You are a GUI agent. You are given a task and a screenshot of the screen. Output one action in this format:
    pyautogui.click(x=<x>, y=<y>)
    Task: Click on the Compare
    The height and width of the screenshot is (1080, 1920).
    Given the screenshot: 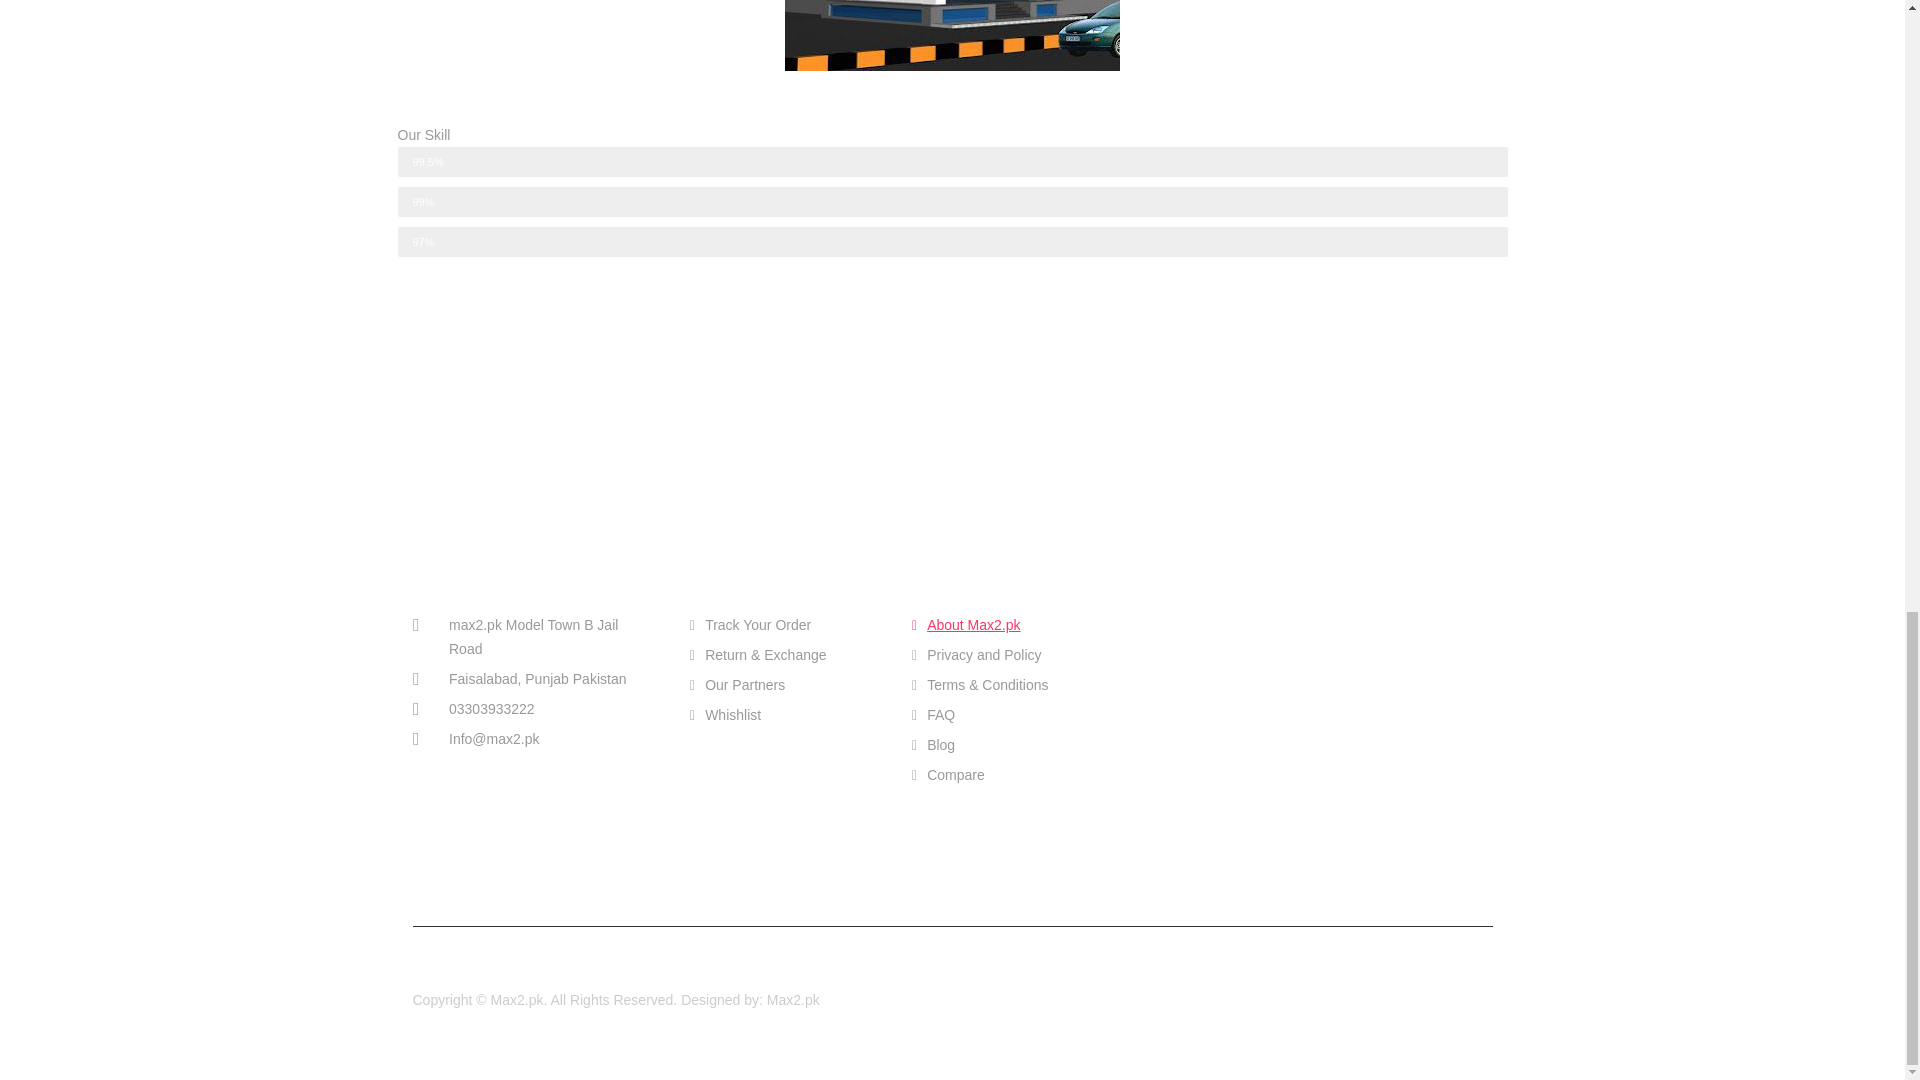 What is the action you would take?
    pyautogui.click(x=1008, y=774)
    